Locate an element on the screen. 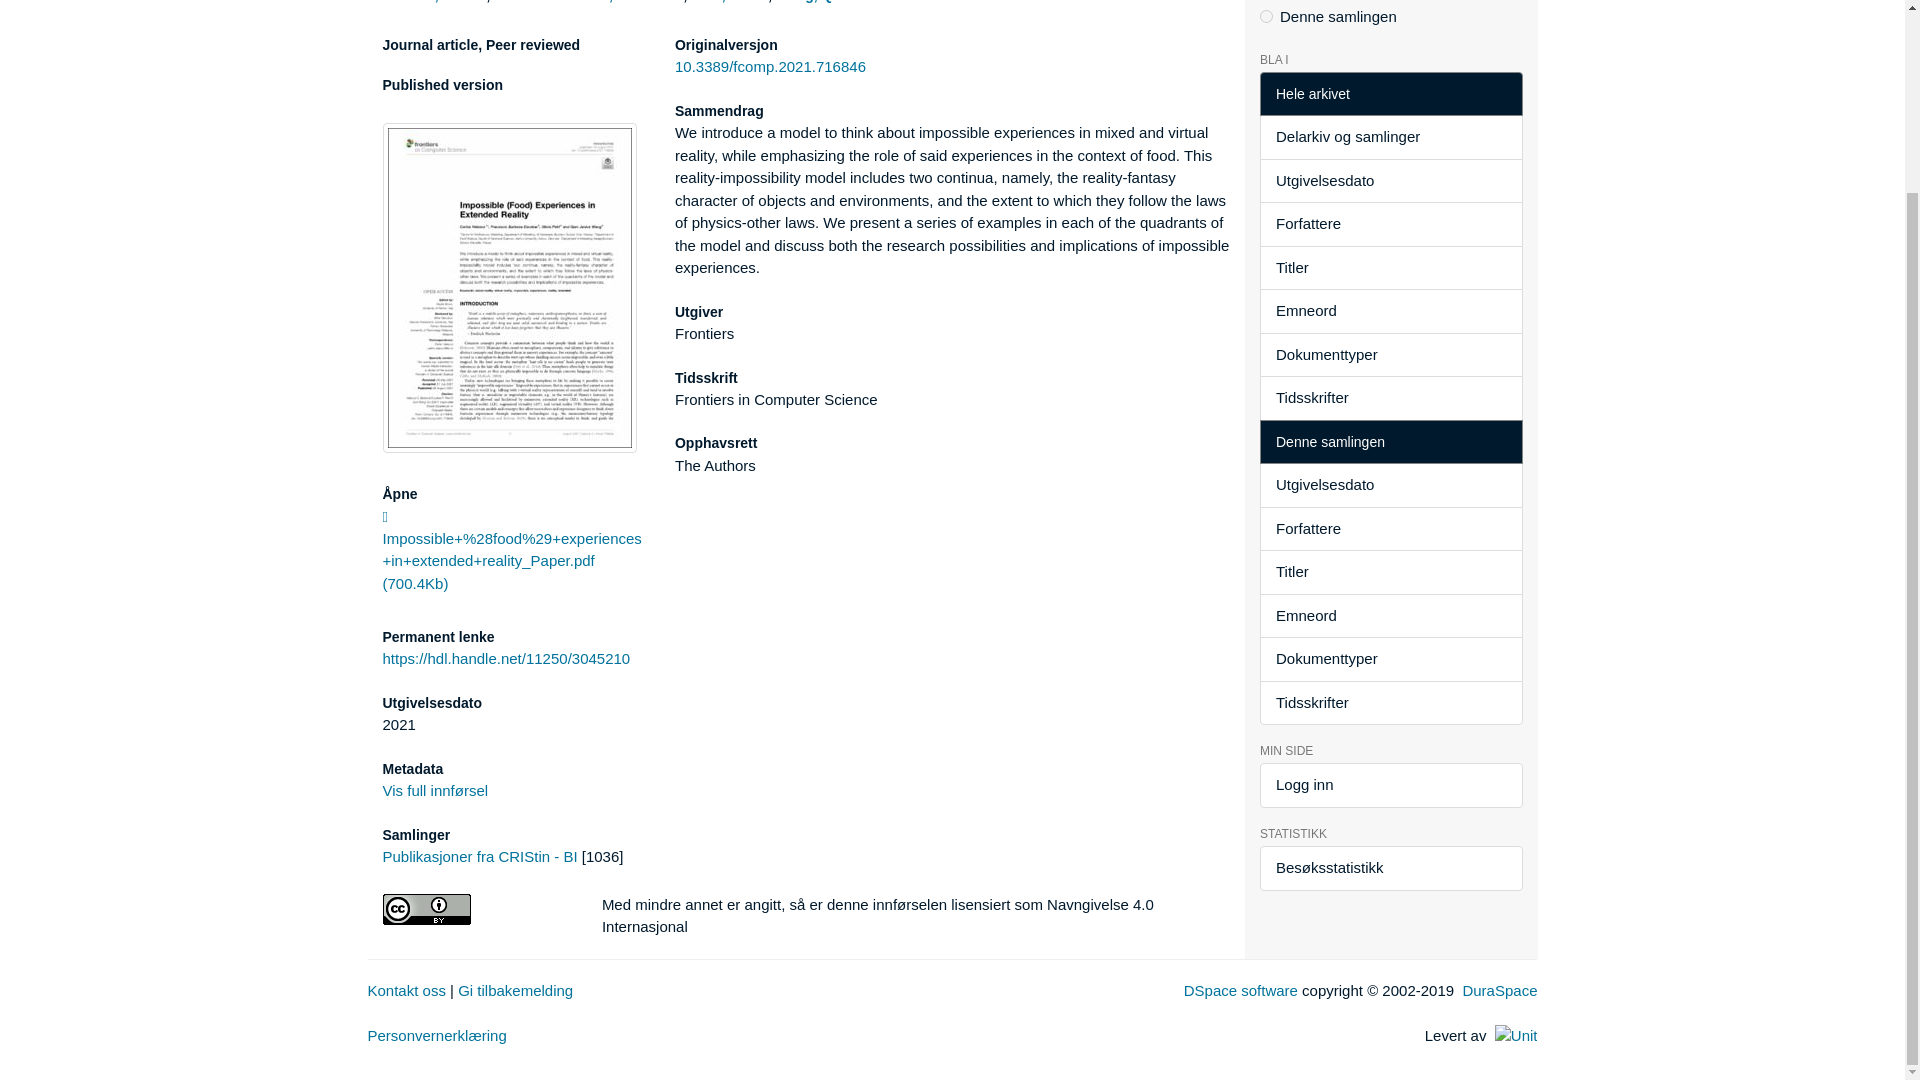  Petit, Olivia is located at coordinates (728, 2).